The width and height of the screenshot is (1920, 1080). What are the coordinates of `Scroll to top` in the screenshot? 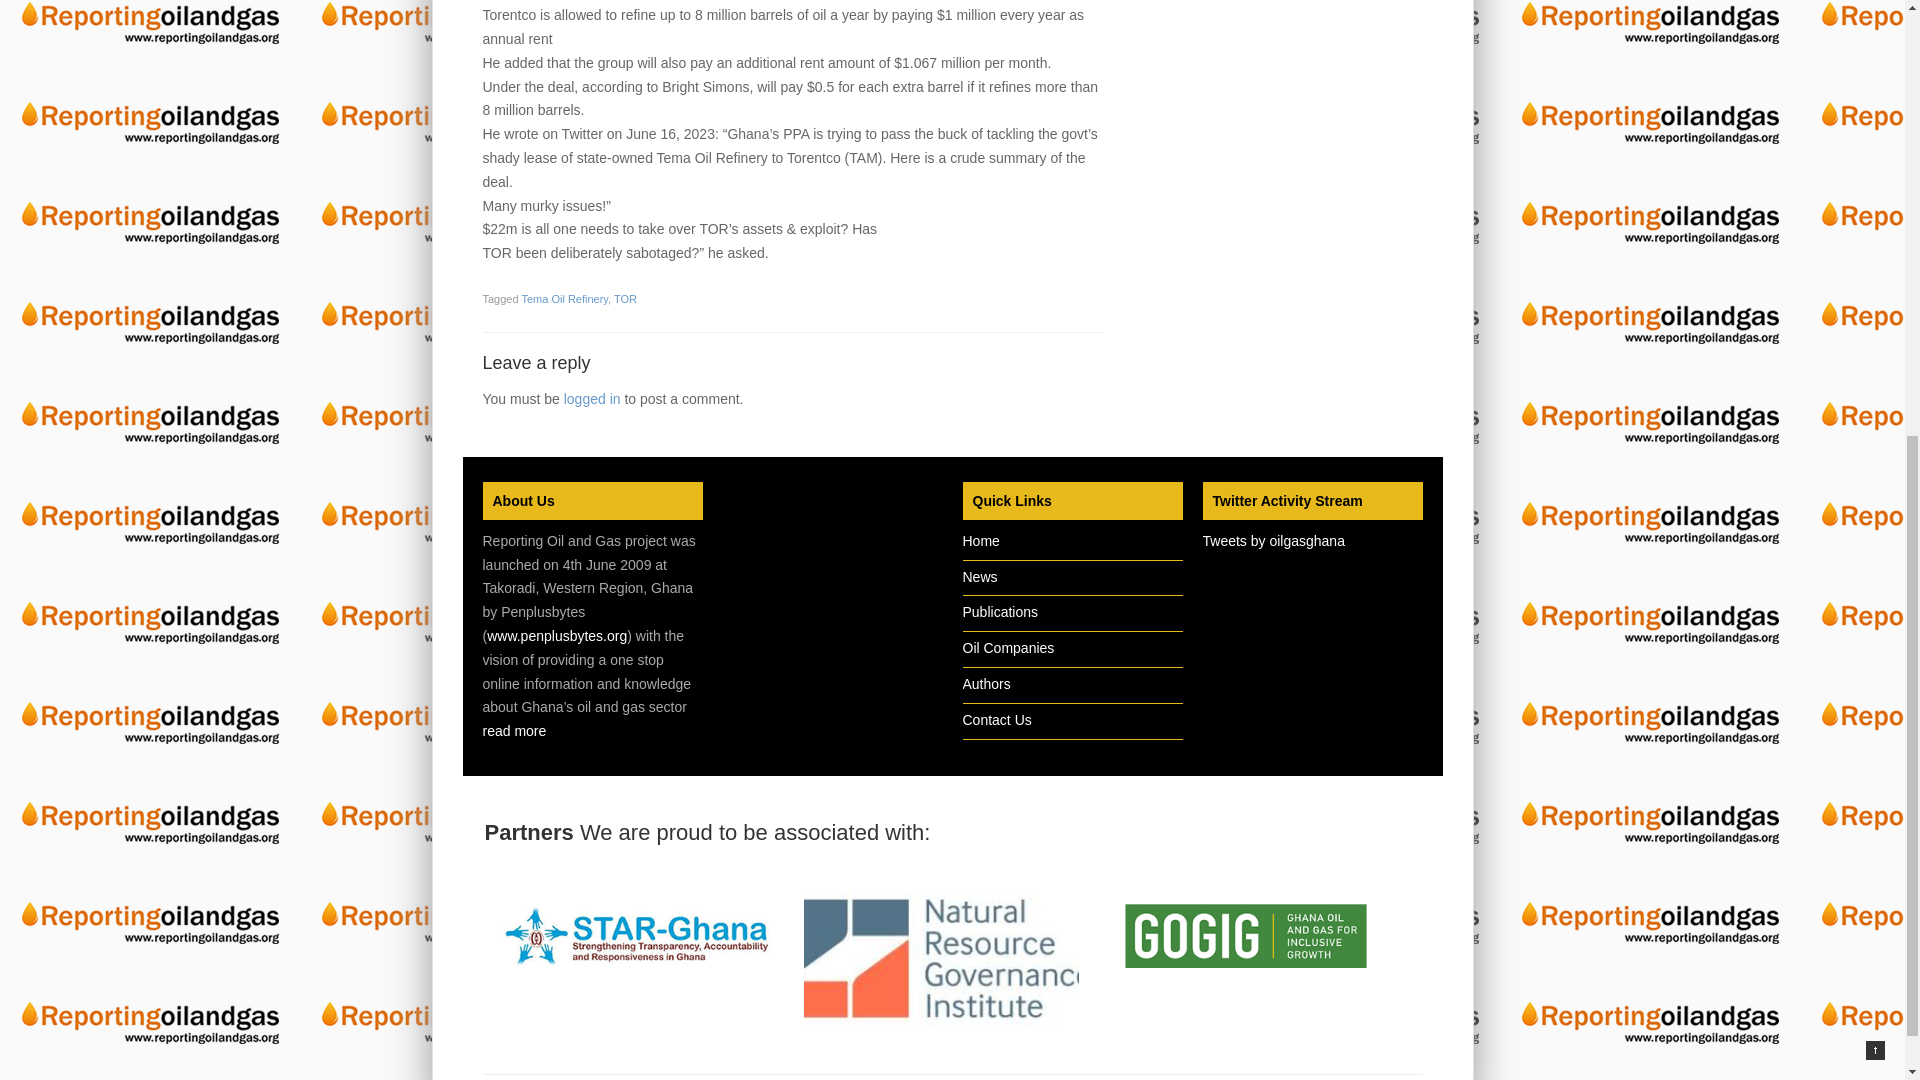 It's located at (1876, 291).